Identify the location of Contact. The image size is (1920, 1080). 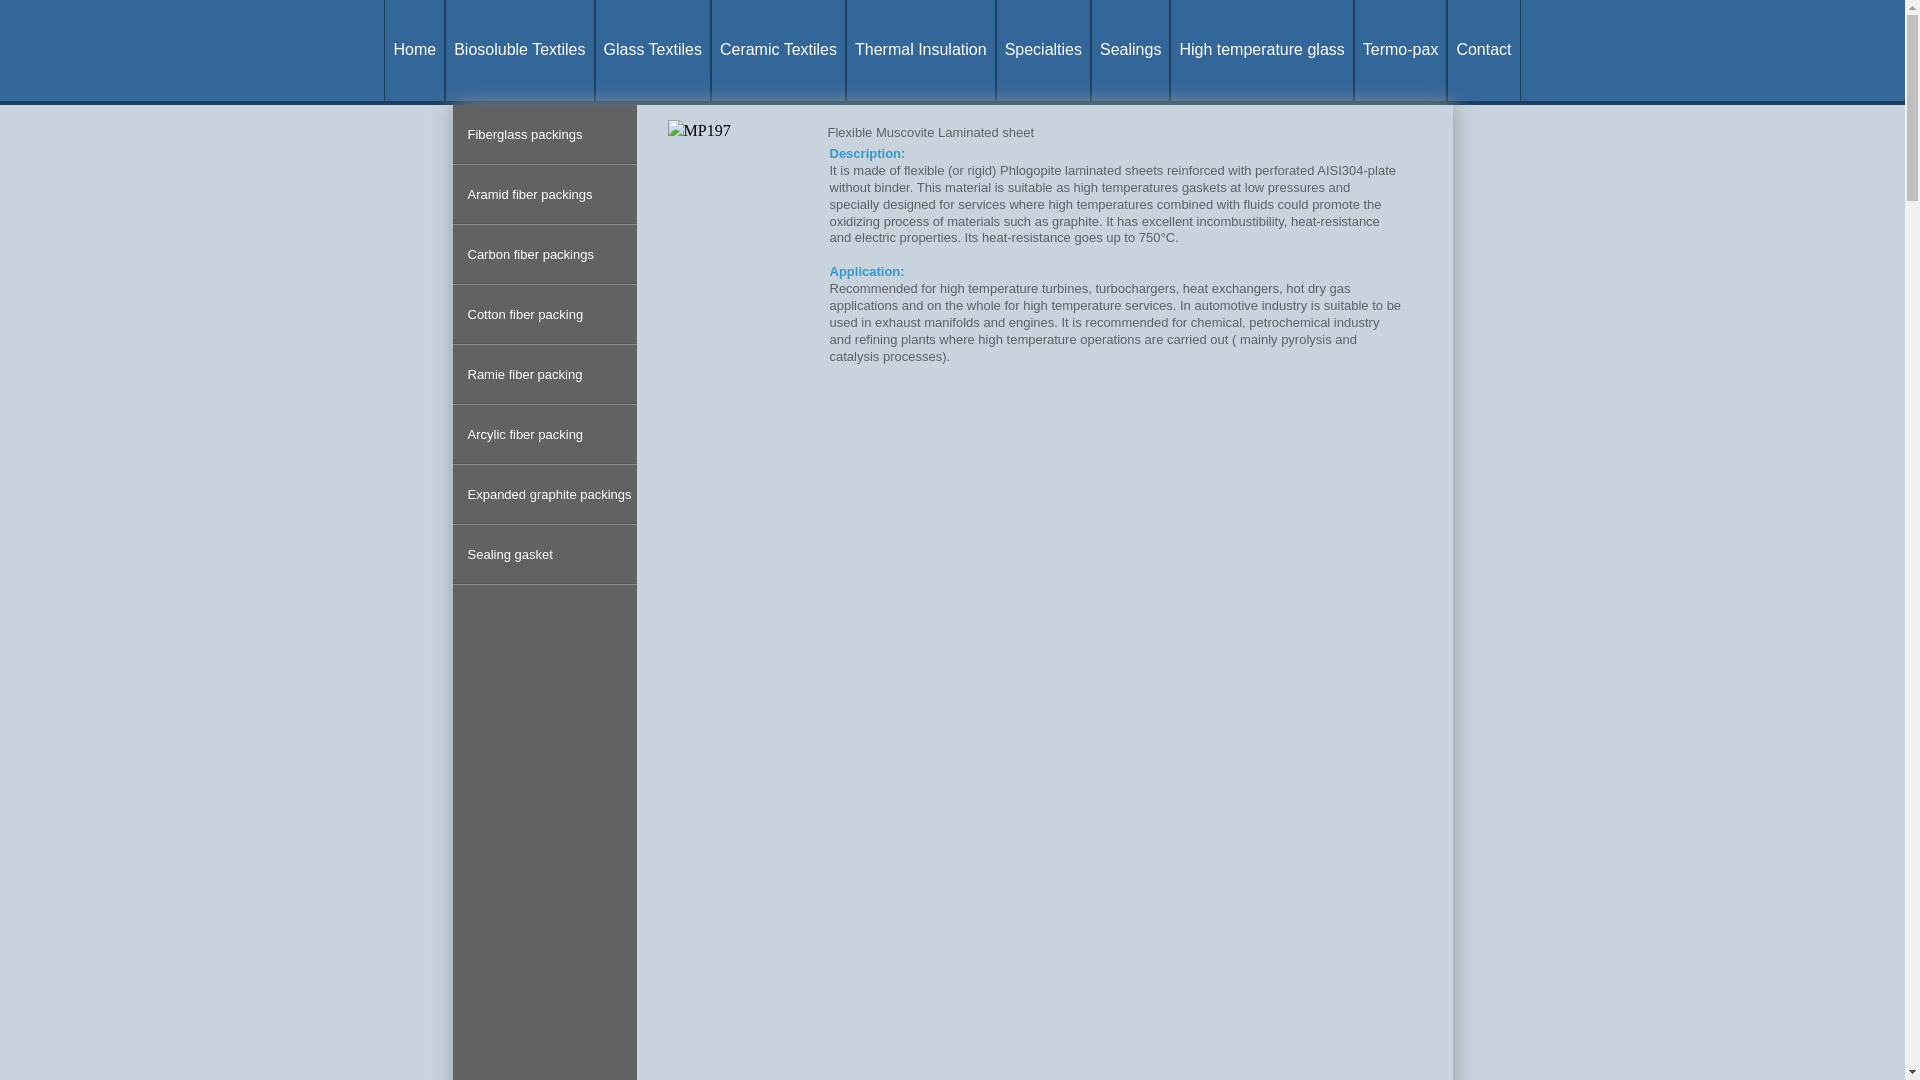
(1482, 50).